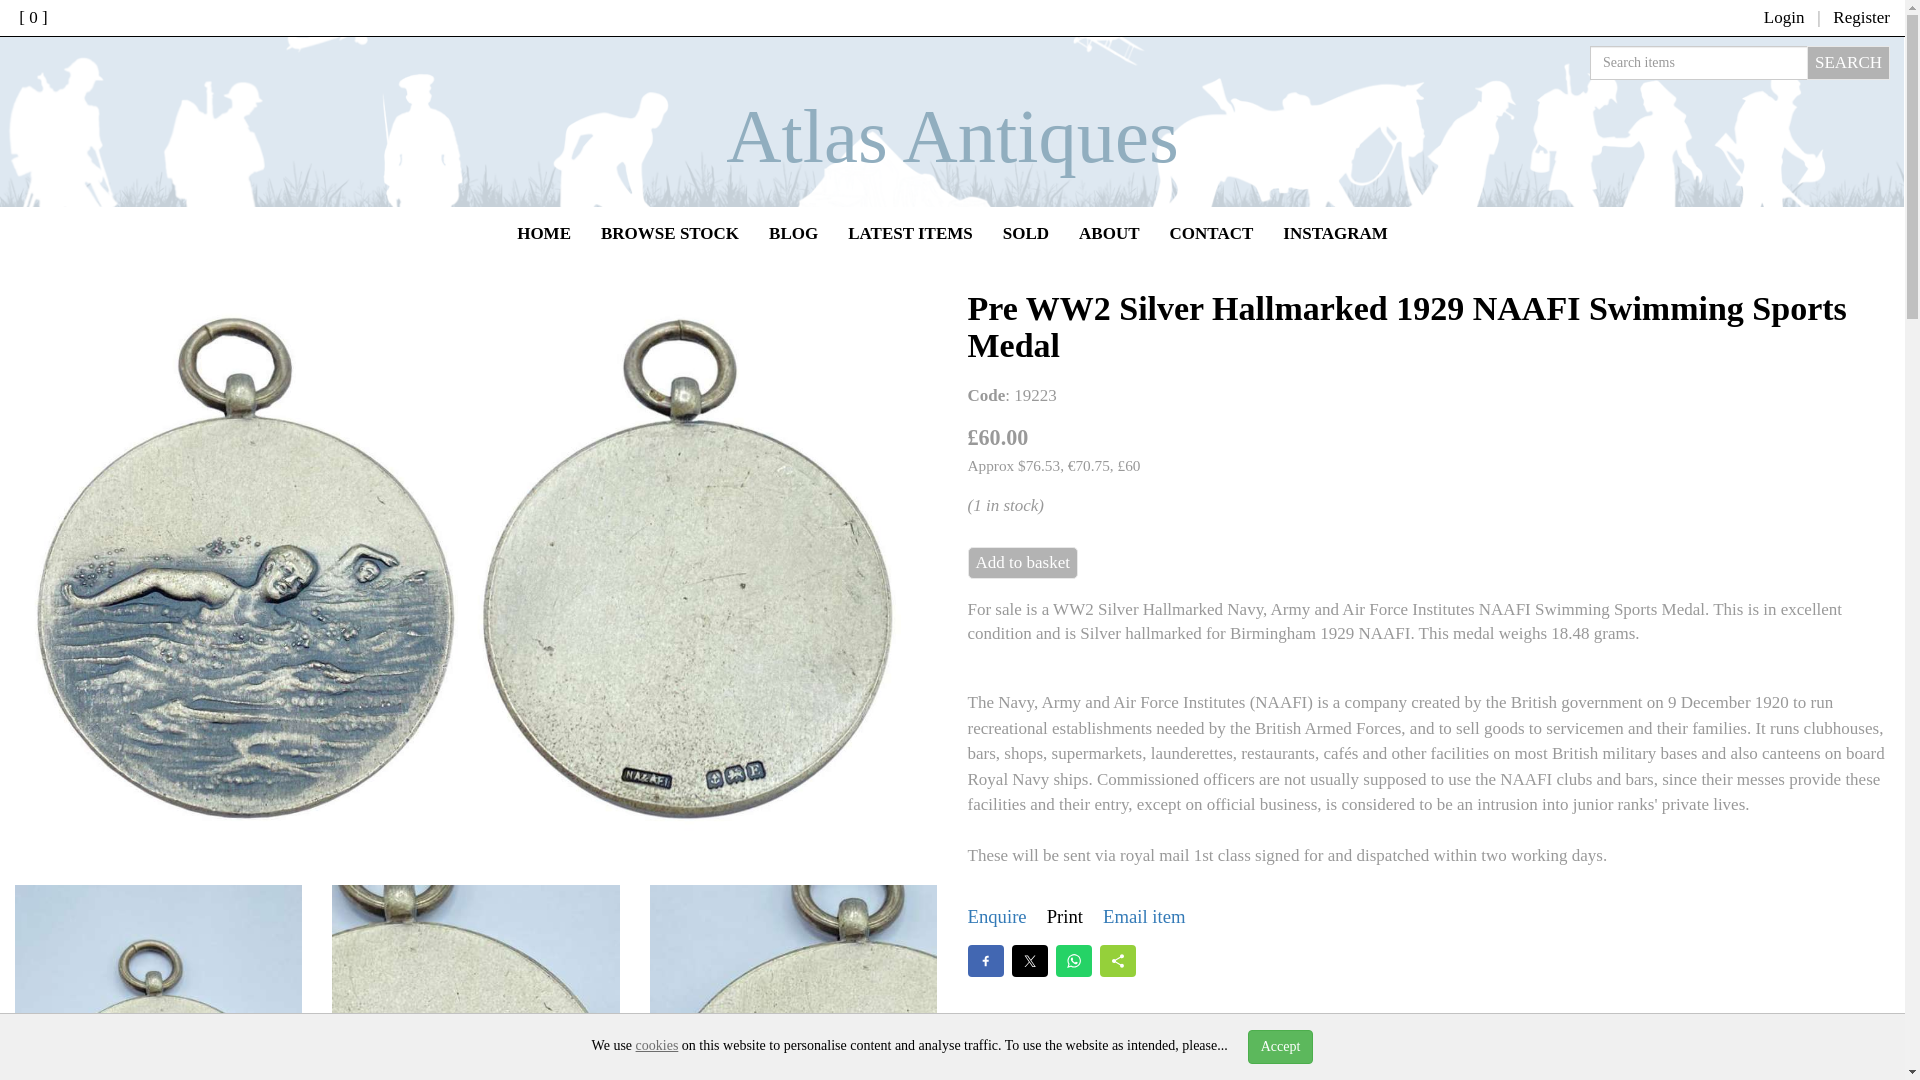 The height and width of the screenshot is (1080, 1920). Describe the element at coordinates (1861, 17) in the screenshot. I see `Register` at that location.